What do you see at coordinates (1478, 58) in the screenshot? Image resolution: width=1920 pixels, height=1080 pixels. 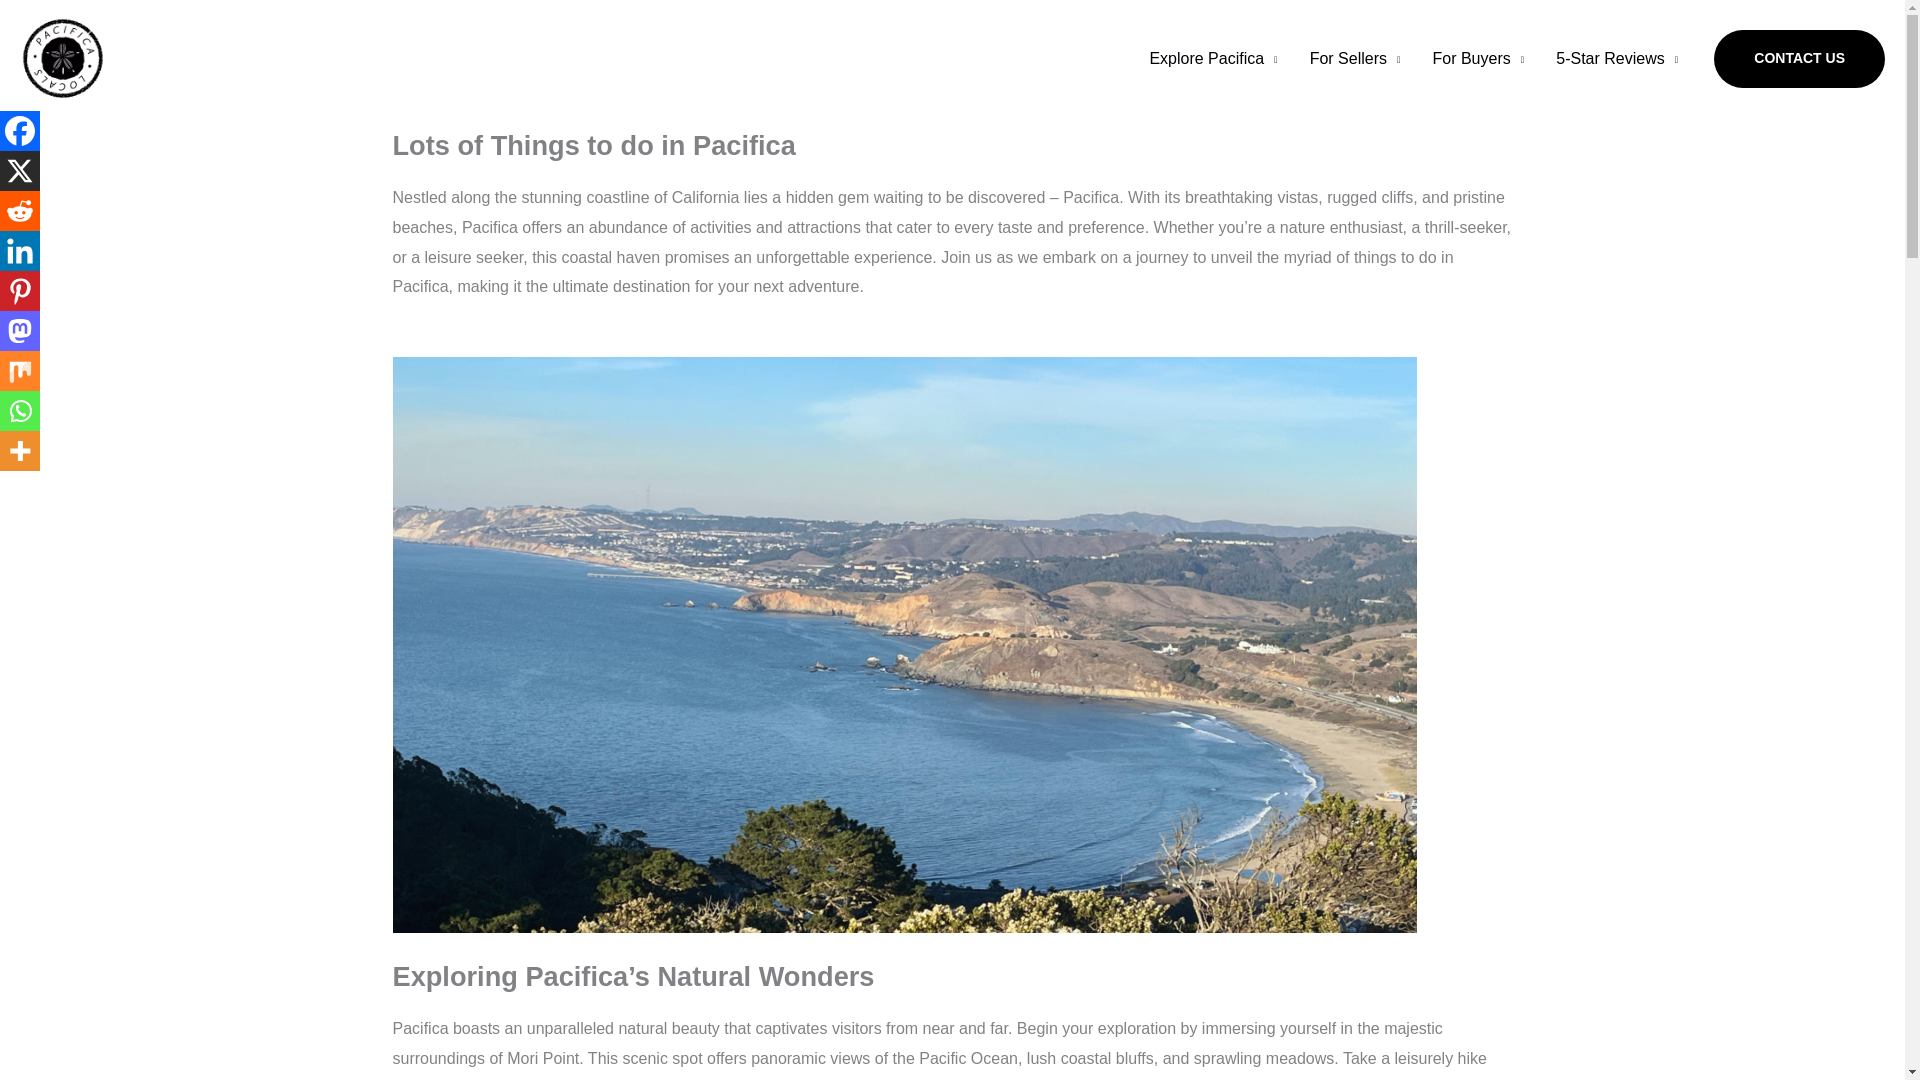 I see `For Buyers` at bounding box center [1478, 58].